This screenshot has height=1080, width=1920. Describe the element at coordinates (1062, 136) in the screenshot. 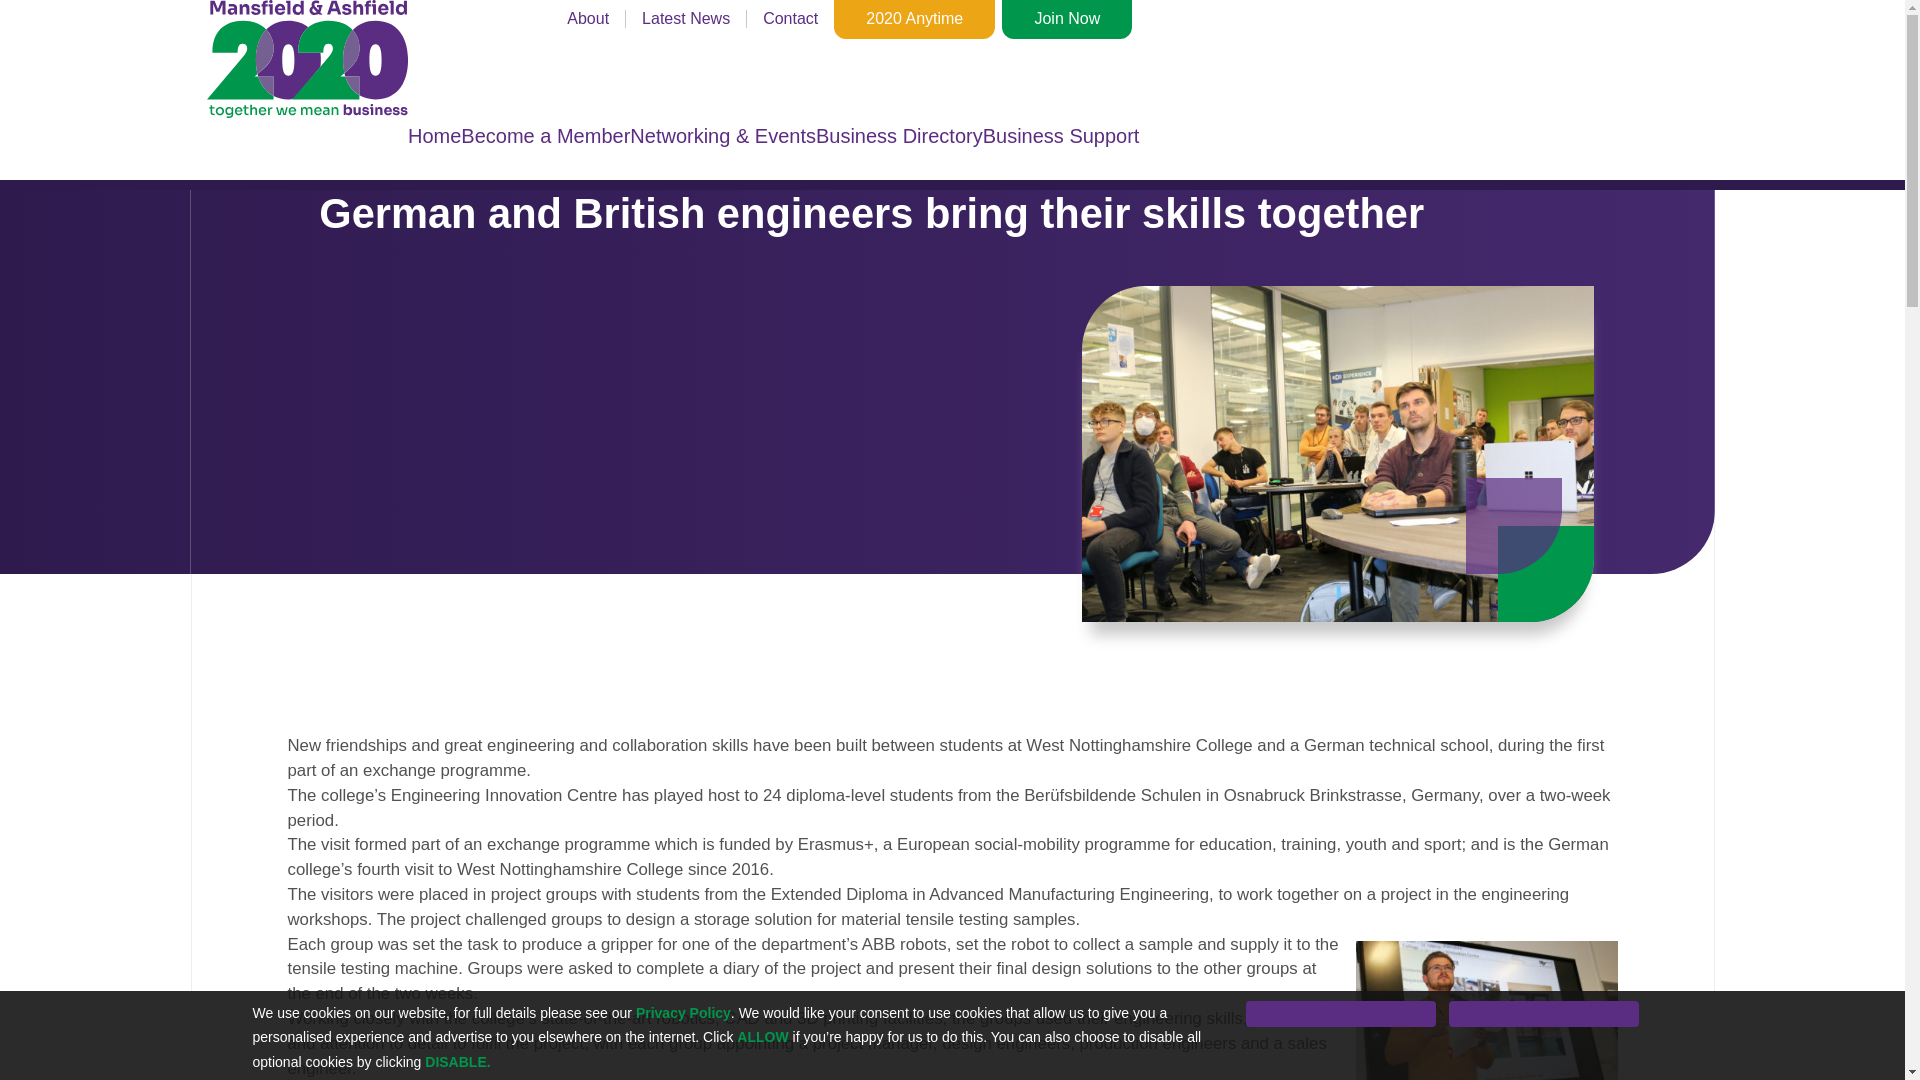

I see `Business Support` at that location.